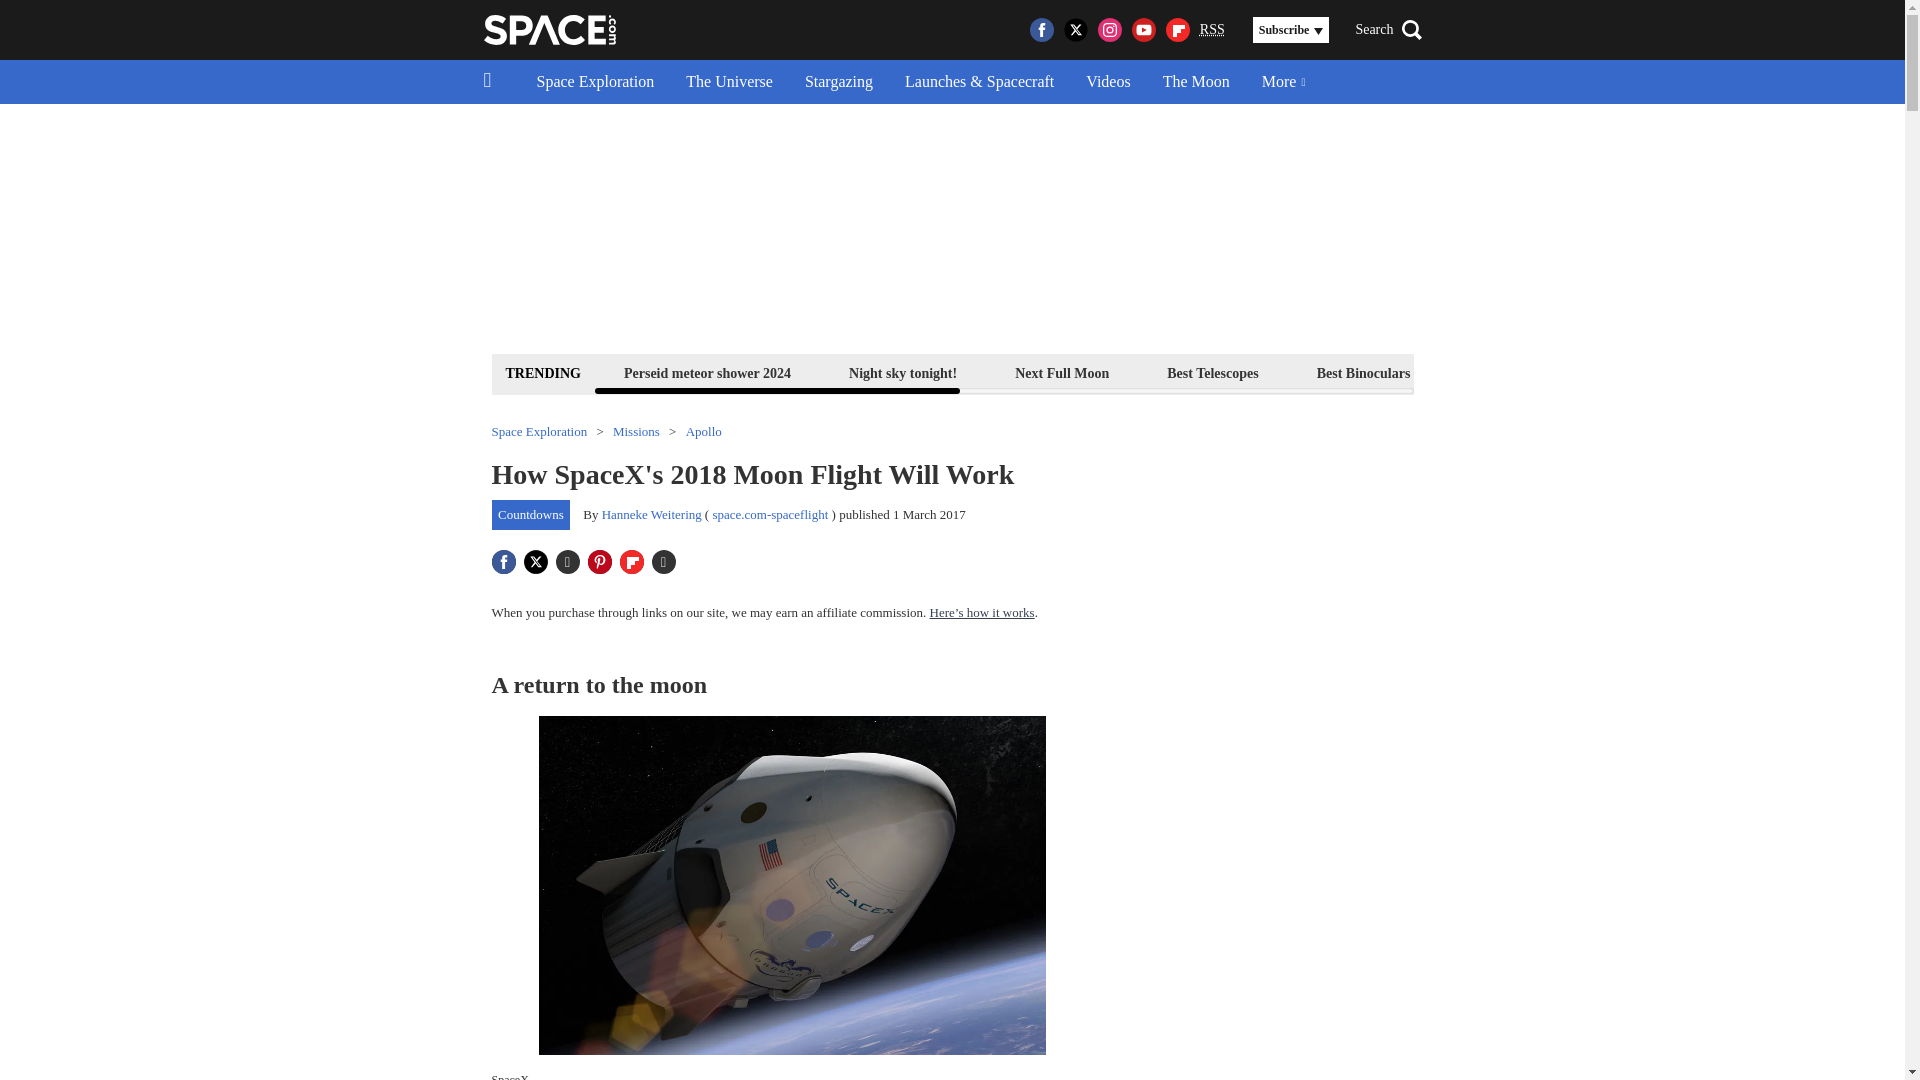 The width and height of the screenshot is (1920, 1080). What do you see at coordinates (902, 372) in the screenshot?
I see `Night sky tonight!` at bounding box center [902, 372].